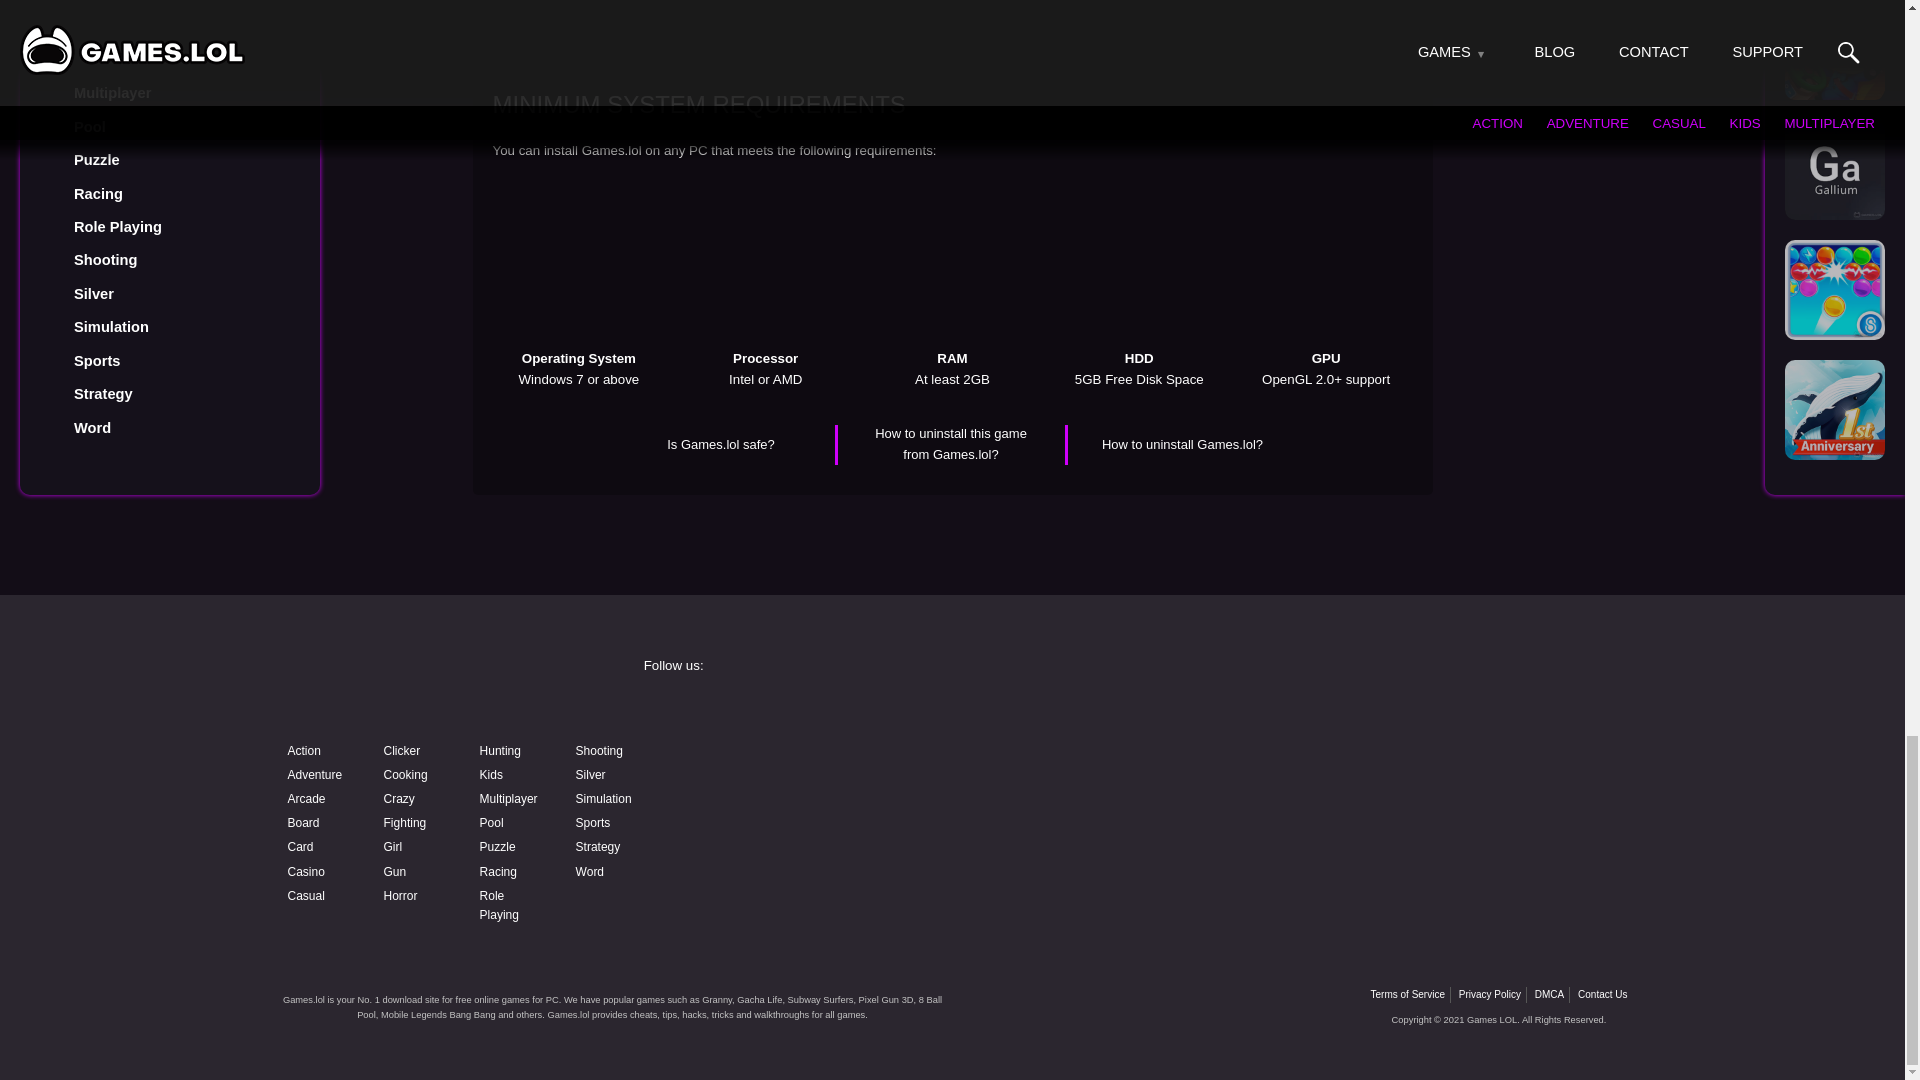 This screenshot has width=1920, height=1080. What do you see at coordinates (796, 764) in the screenshot?
I see `YouTube` at bounding box center [796, 764].